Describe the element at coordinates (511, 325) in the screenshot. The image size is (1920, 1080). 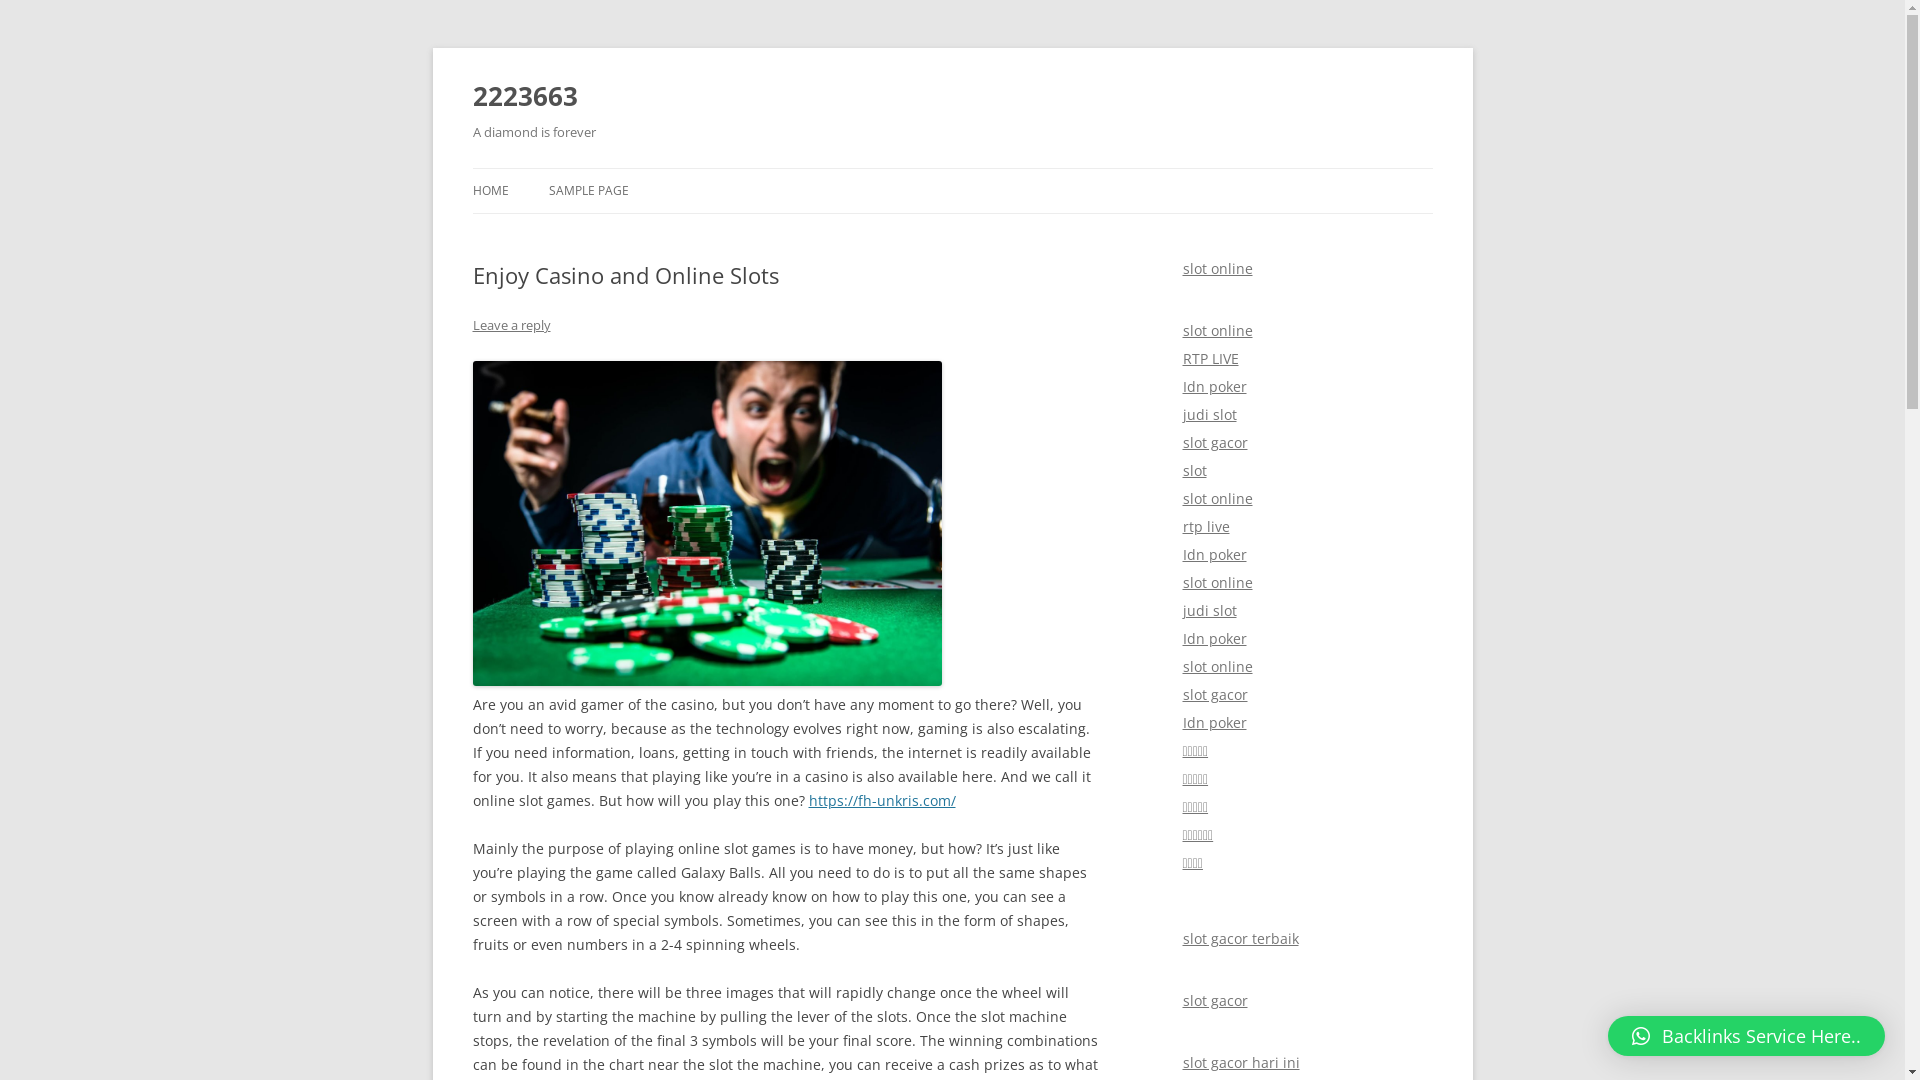
I see `Leave a reply` at that location.